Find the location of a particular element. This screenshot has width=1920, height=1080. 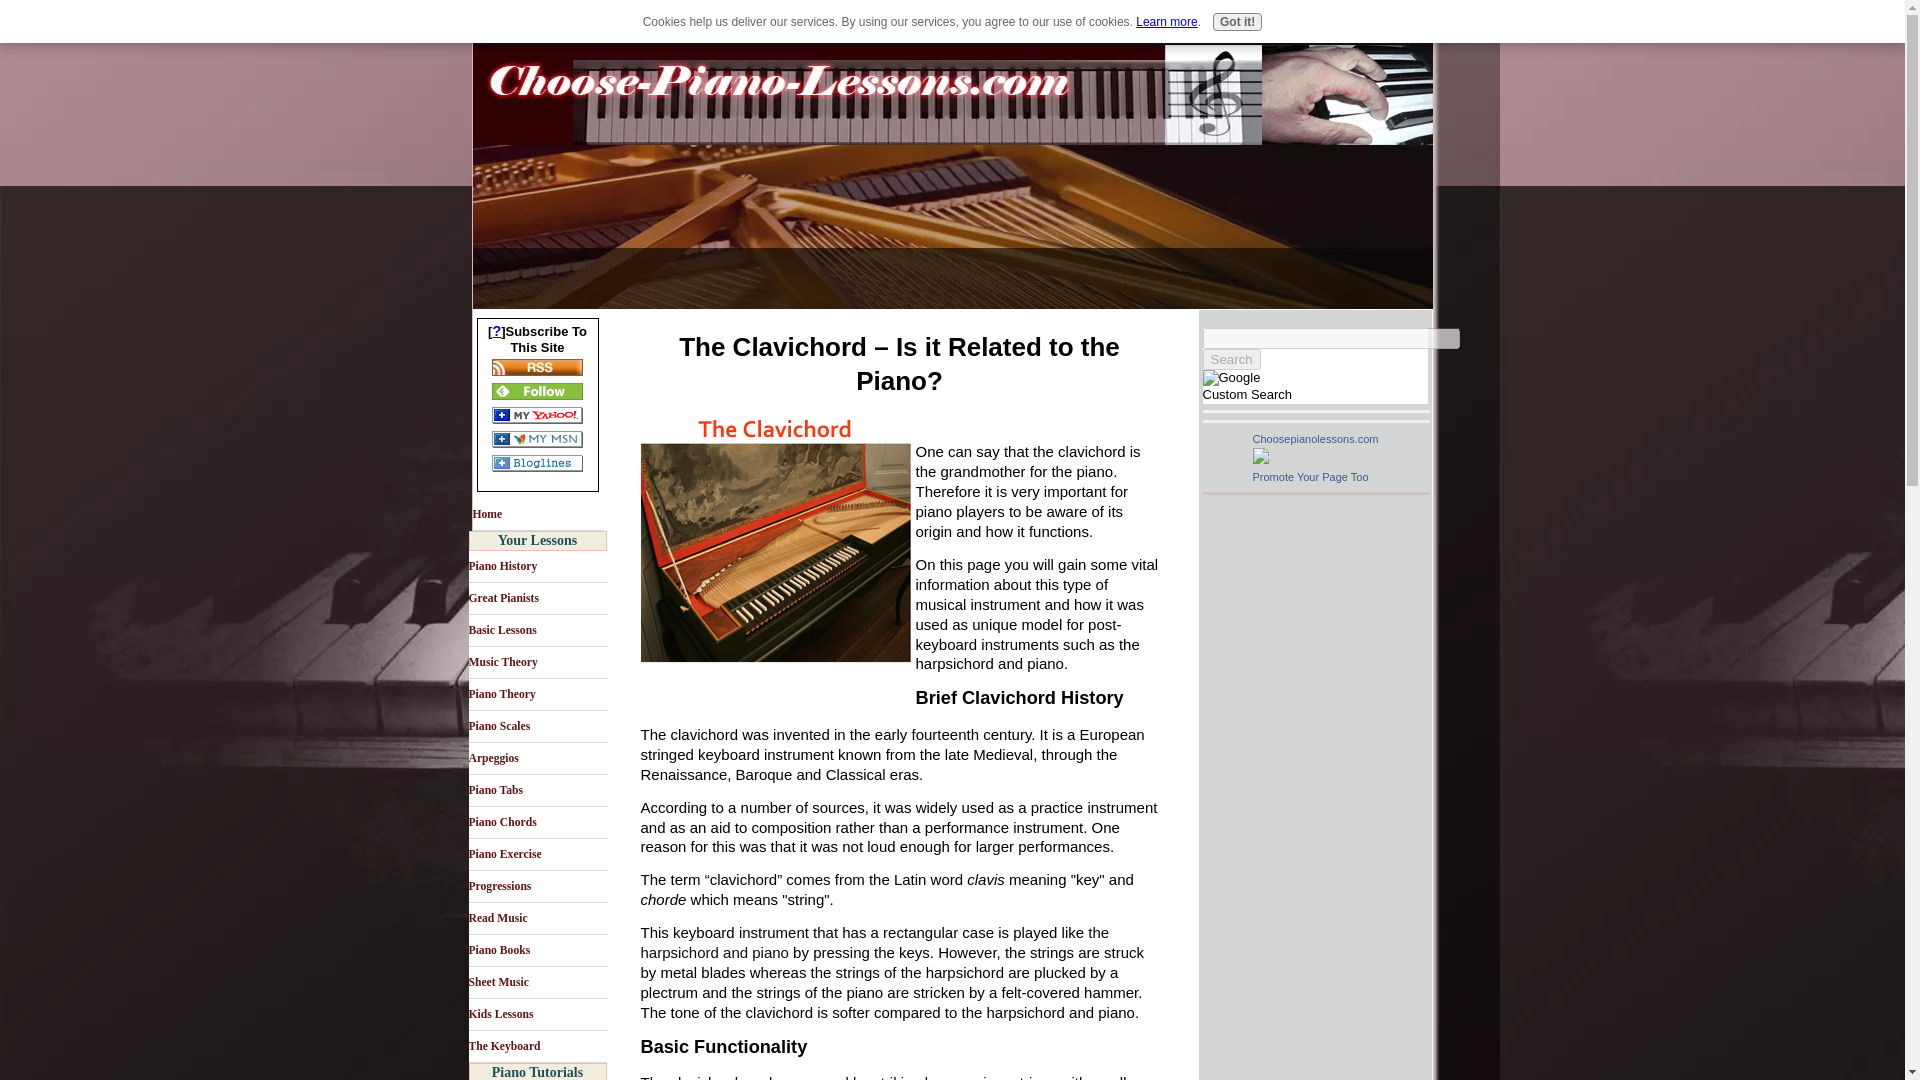

Basic Lessons is located at coordinates (537, 630).